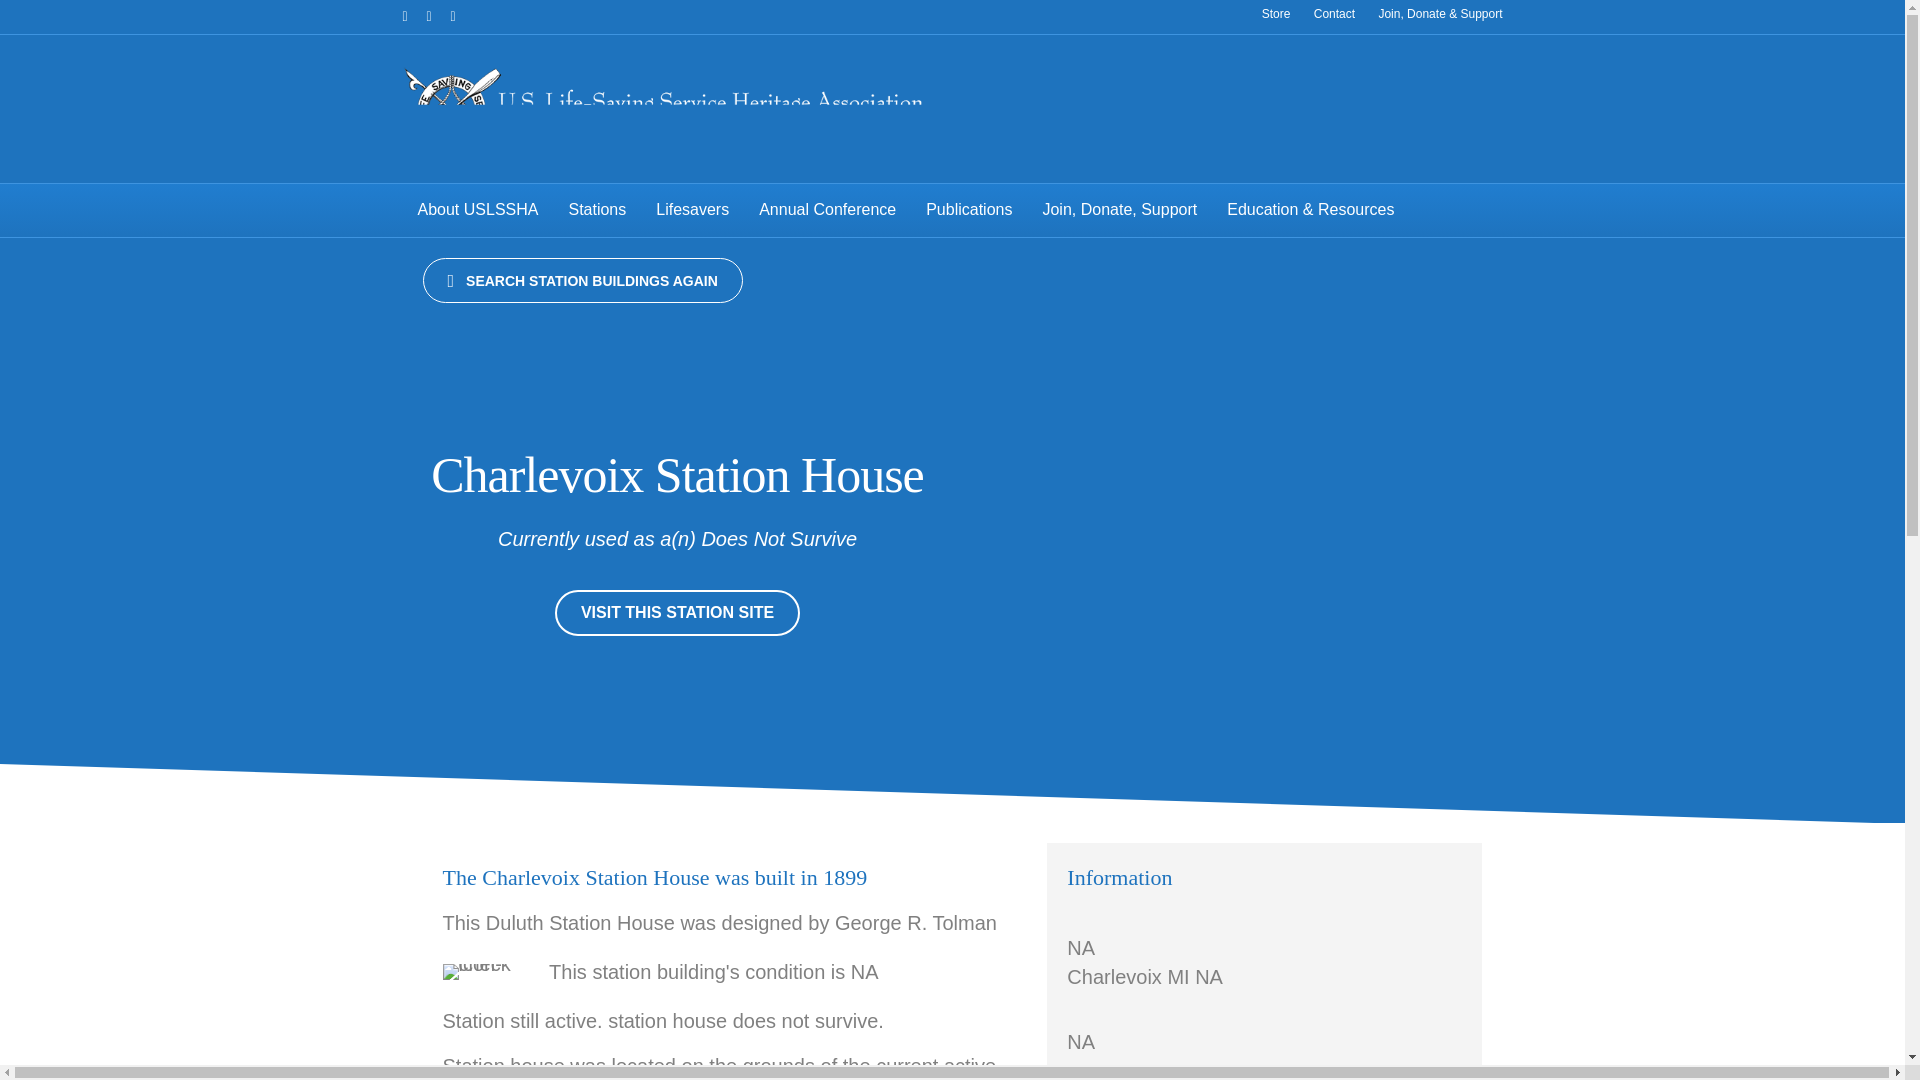 The image size is (1920, 1080). Describe the element at coordinates (438, 15) in the screenshot. I see `Twitter` at that location.